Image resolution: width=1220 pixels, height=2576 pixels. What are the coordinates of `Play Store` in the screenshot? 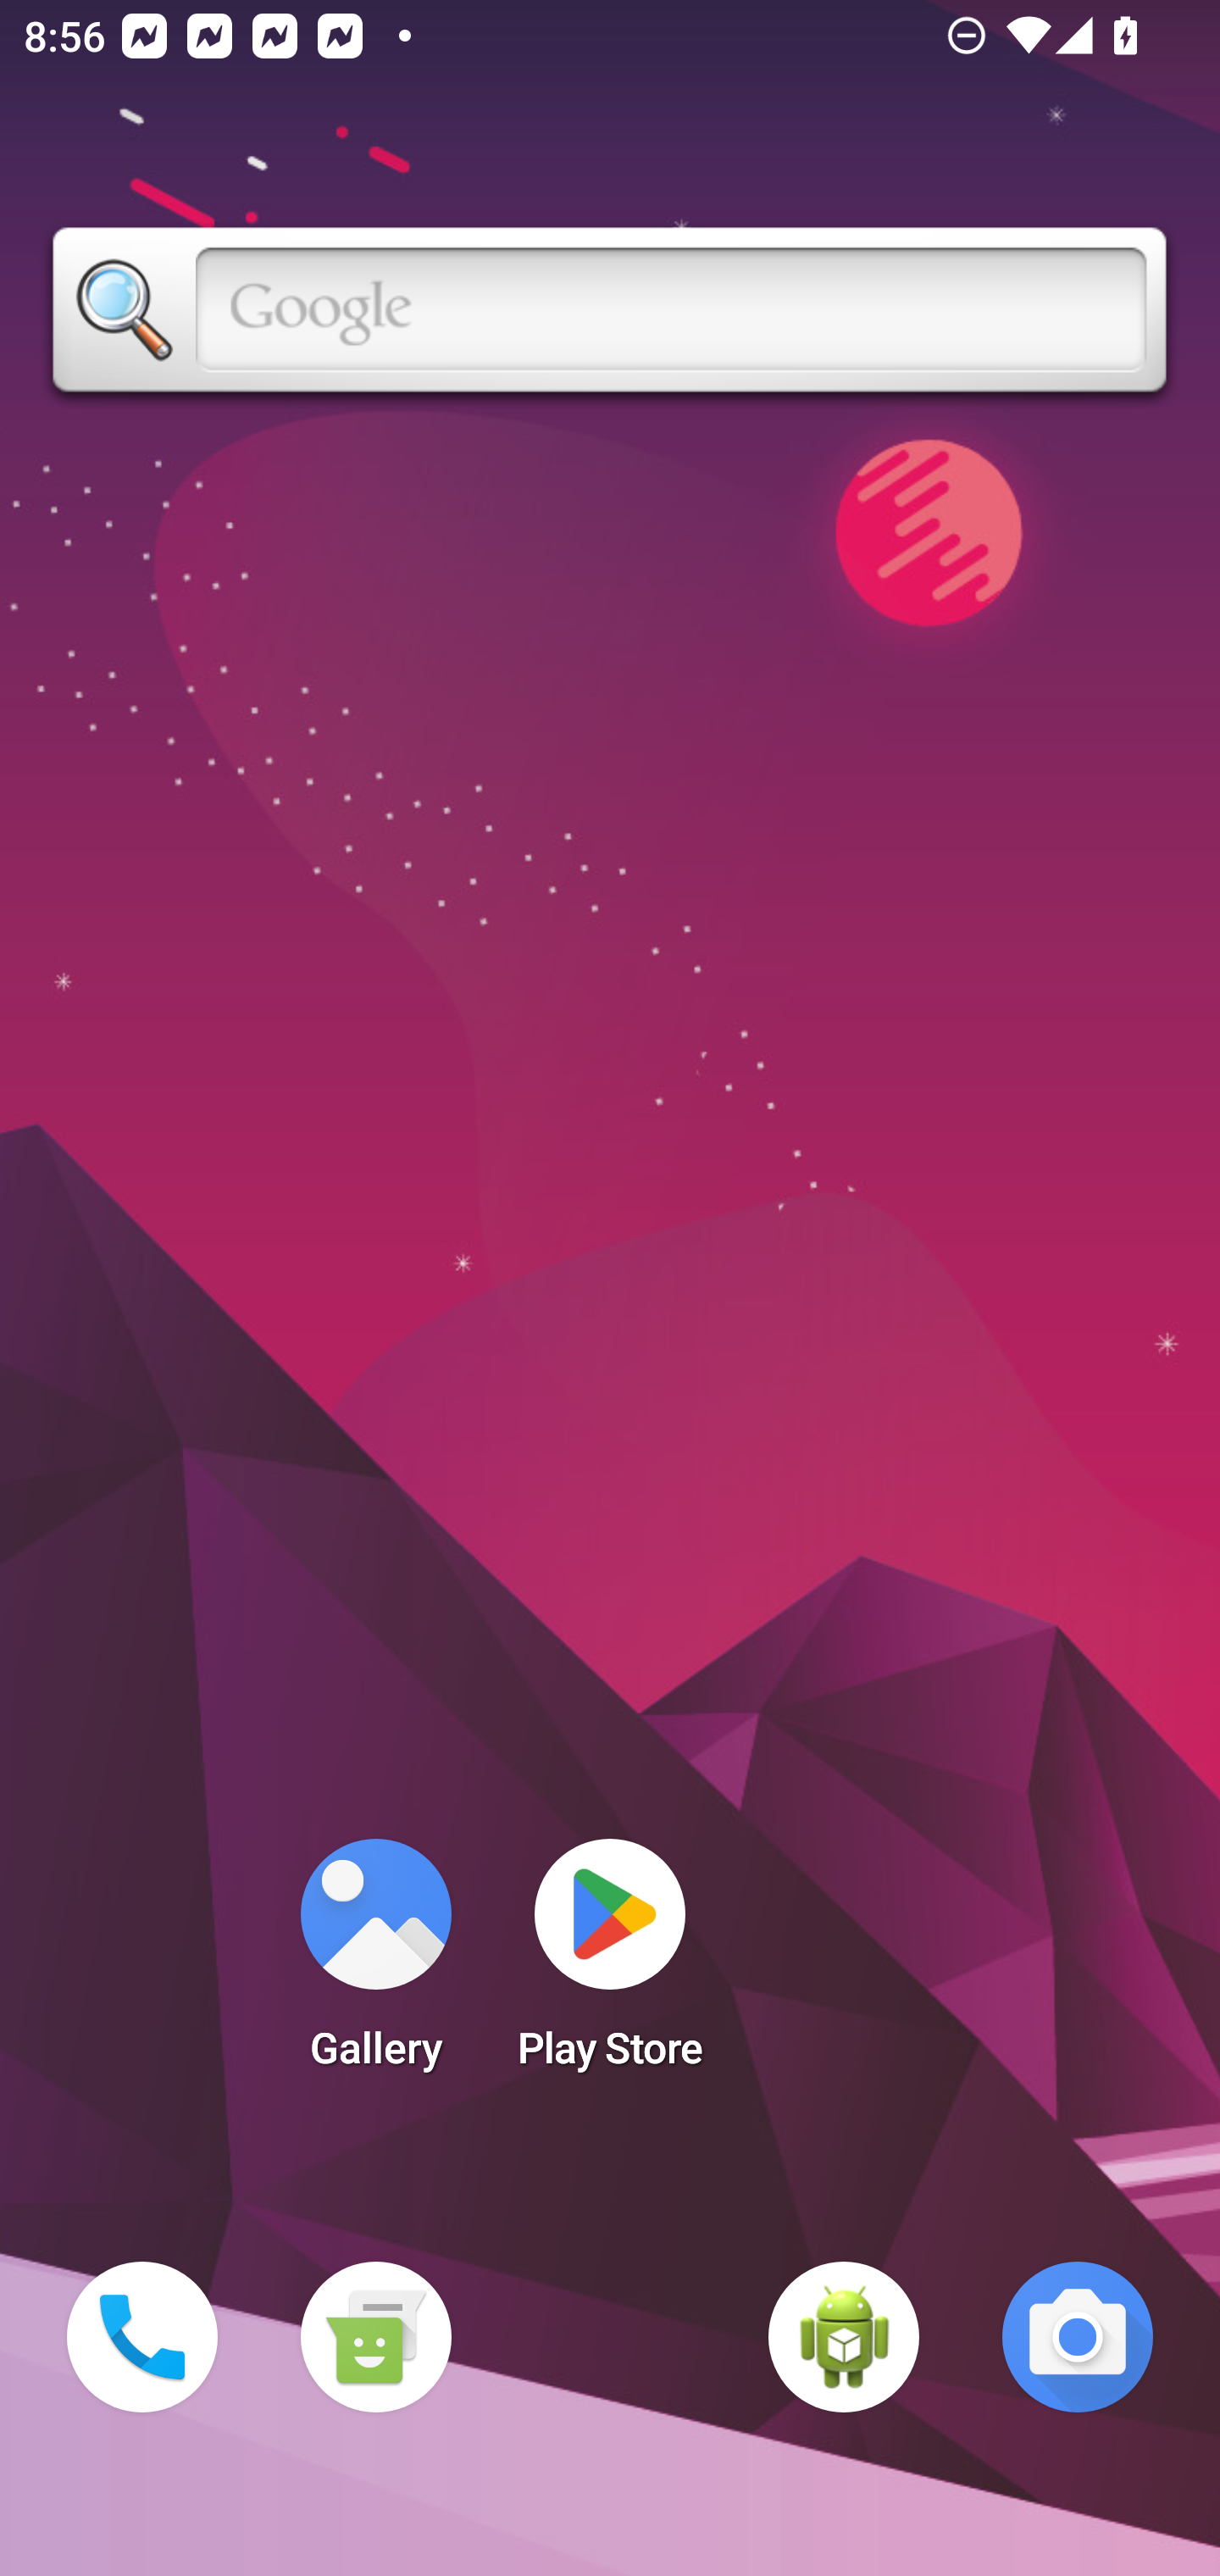 It's located at (610, 1964).